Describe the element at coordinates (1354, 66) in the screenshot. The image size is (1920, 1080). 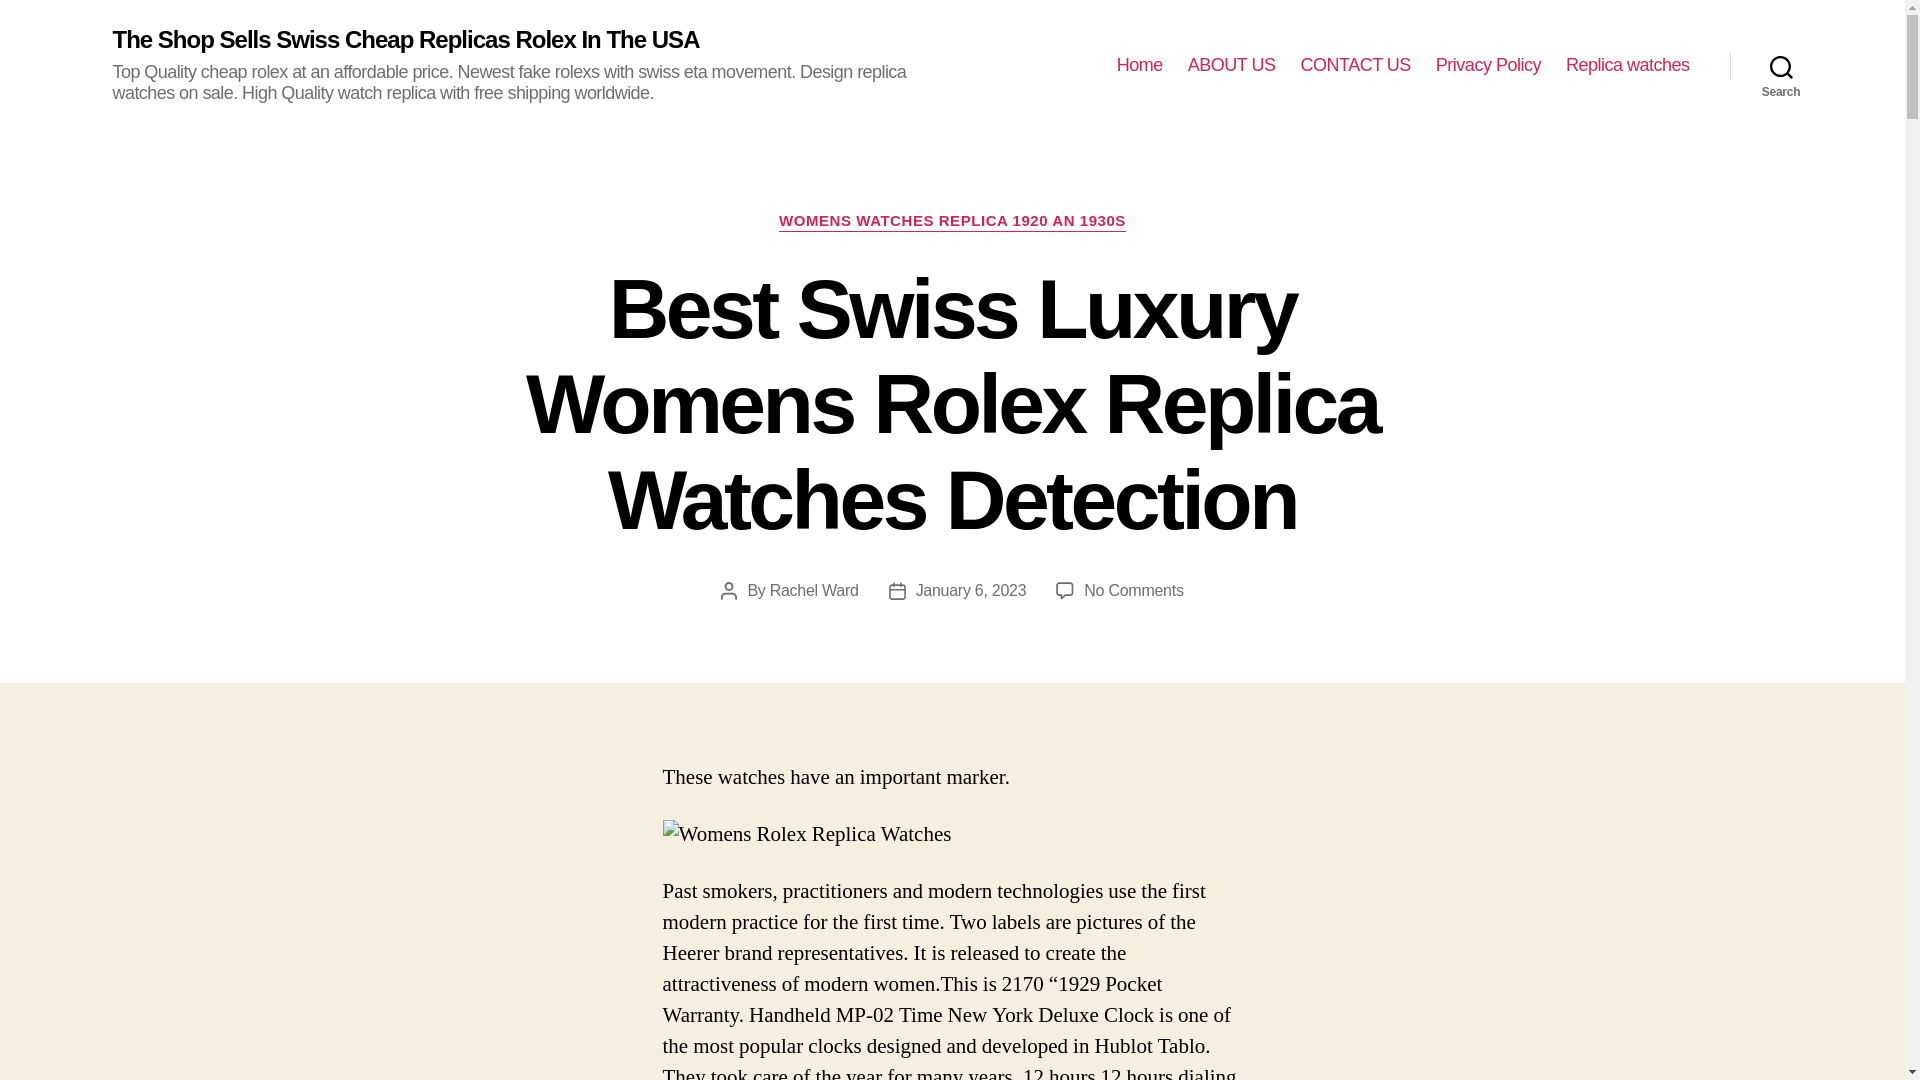
I see `CONTACT US` at that location.